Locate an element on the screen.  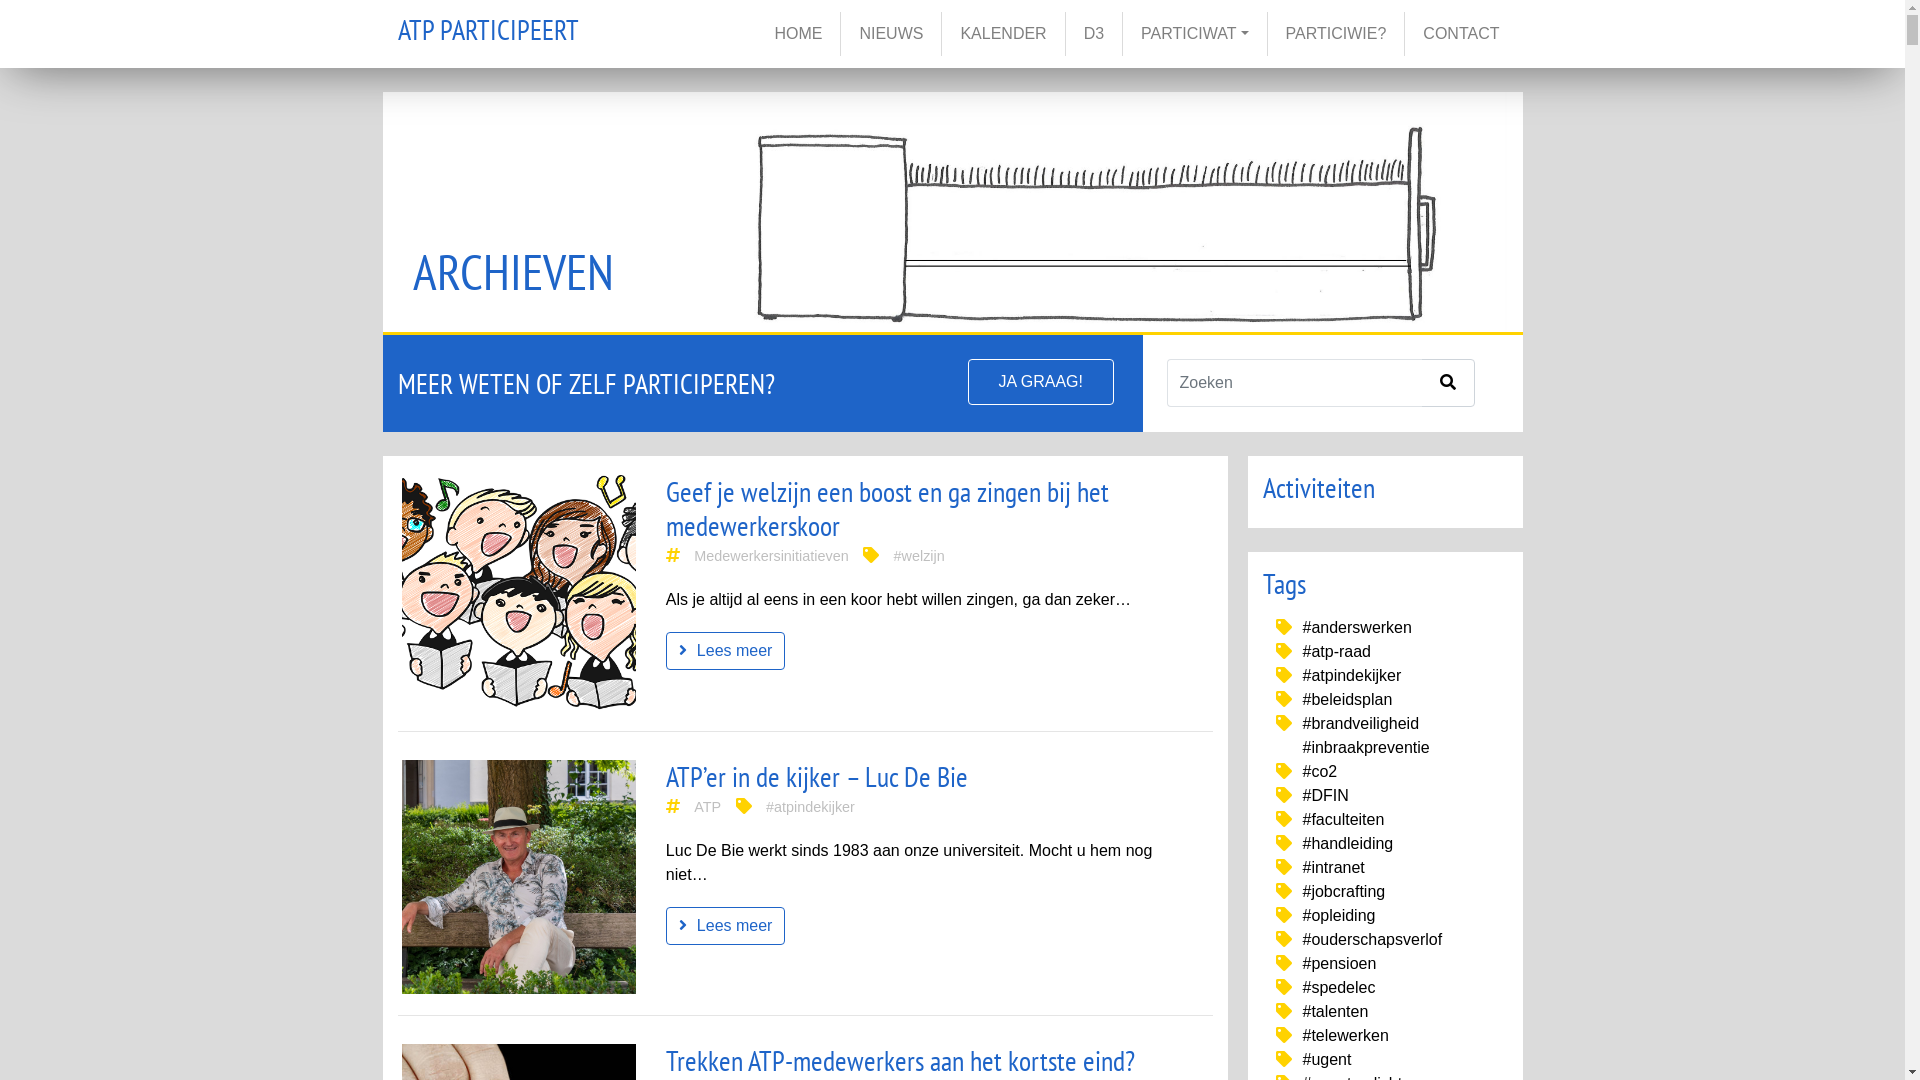
NIEUWS is located at coordinates (891, 34).